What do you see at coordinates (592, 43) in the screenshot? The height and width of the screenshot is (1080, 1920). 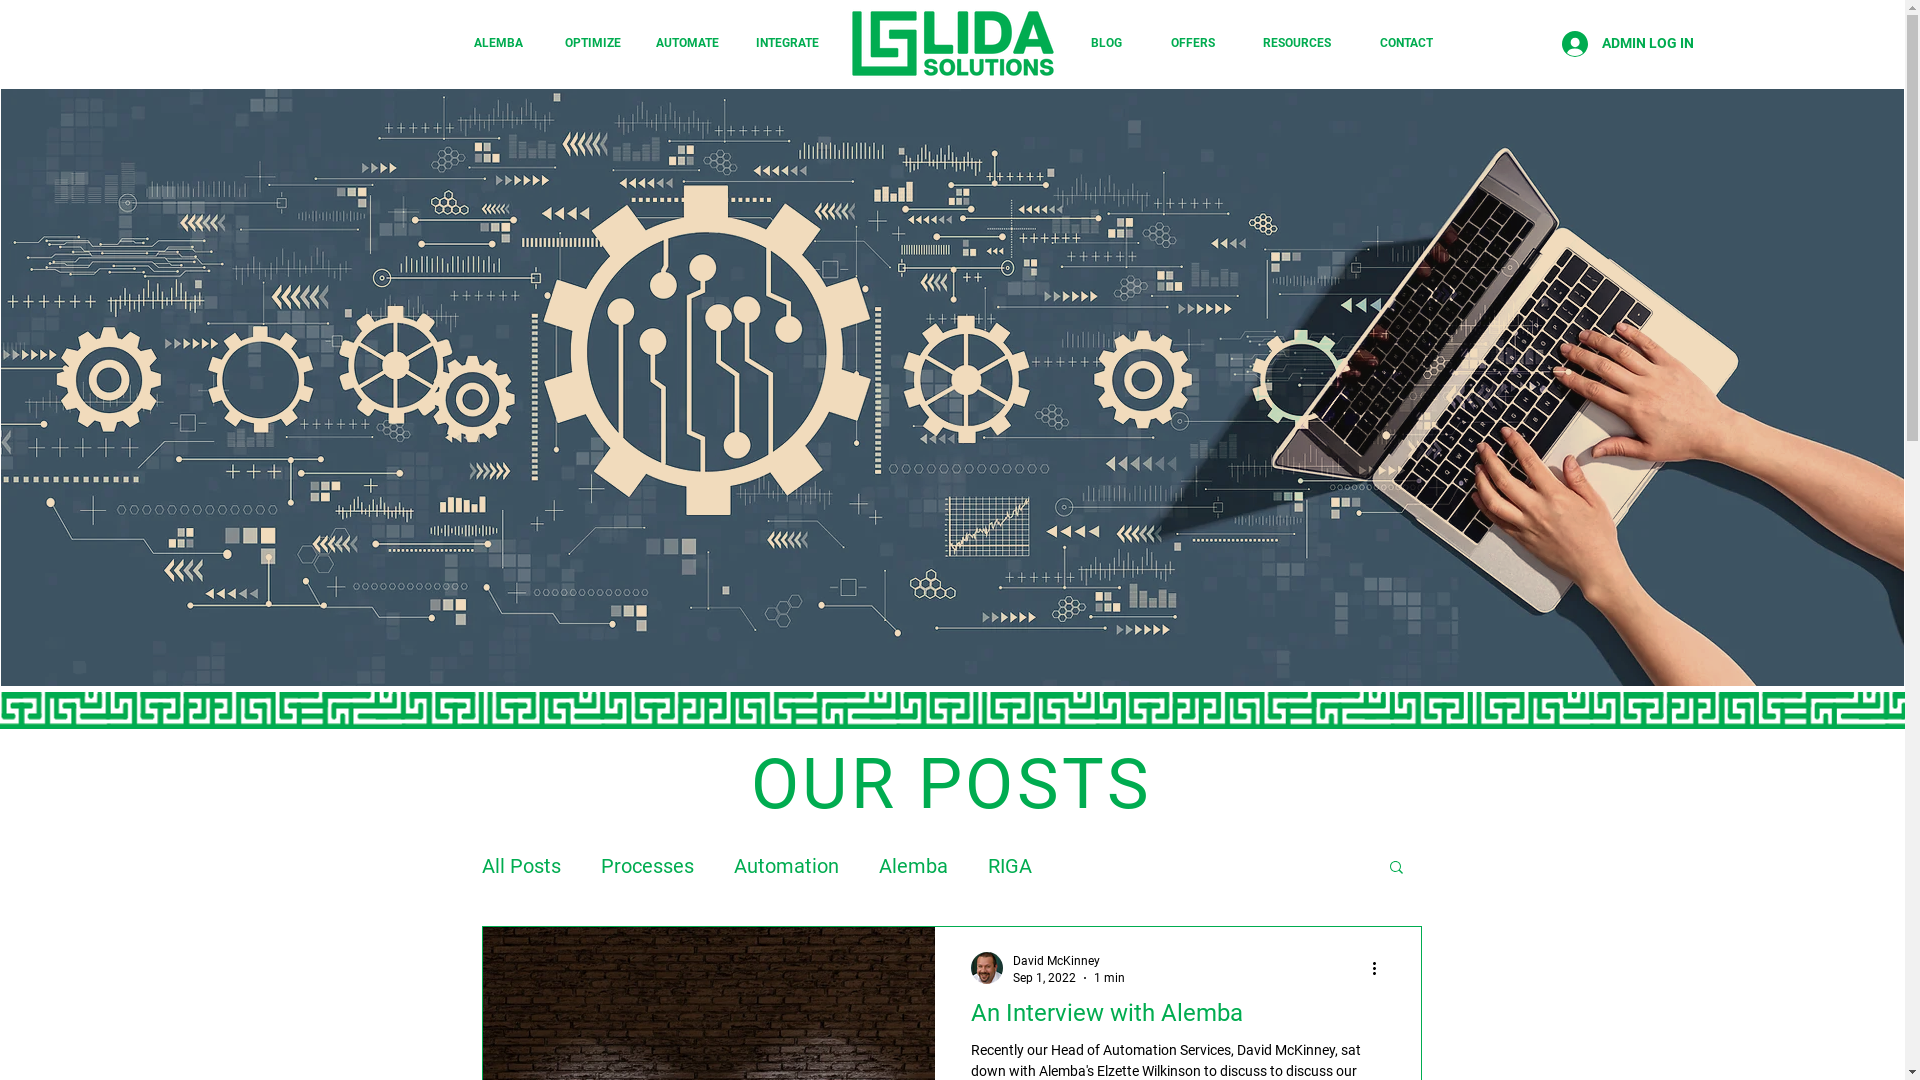 I see `OPTIMIZE` at bounding box center [592, 43].